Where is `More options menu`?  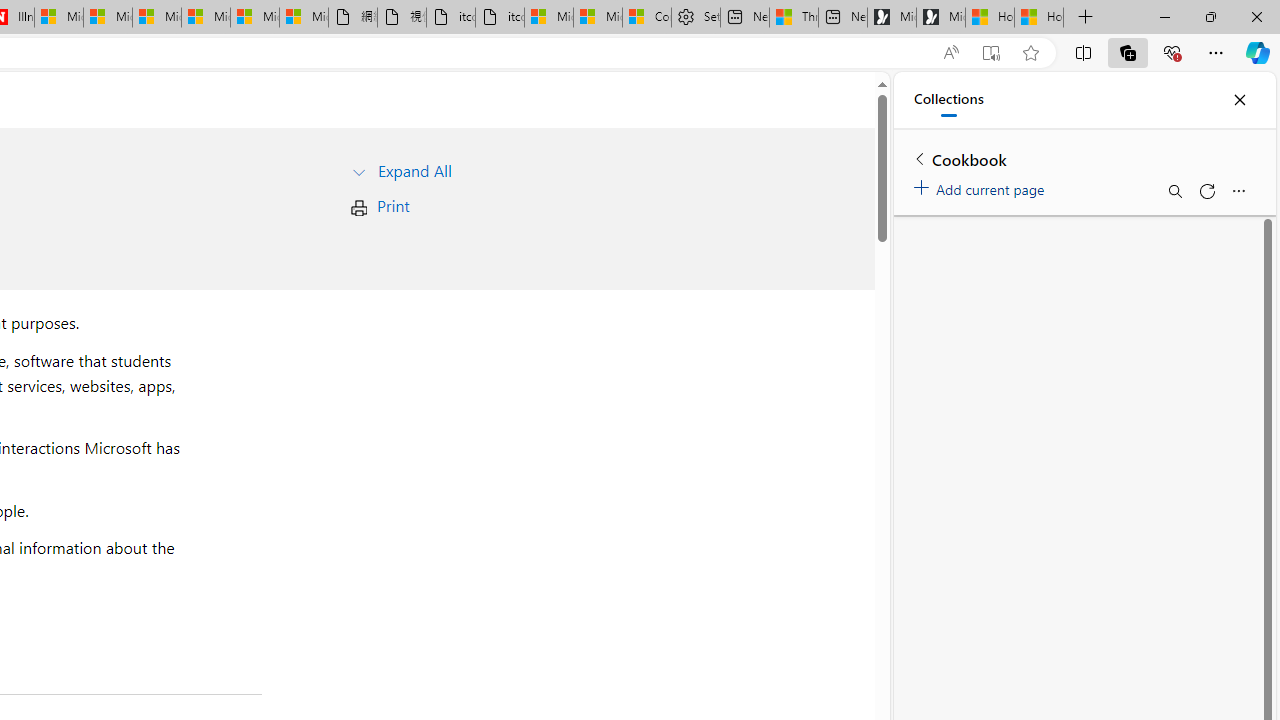
More options menu is located at coordinates (1238, 190).